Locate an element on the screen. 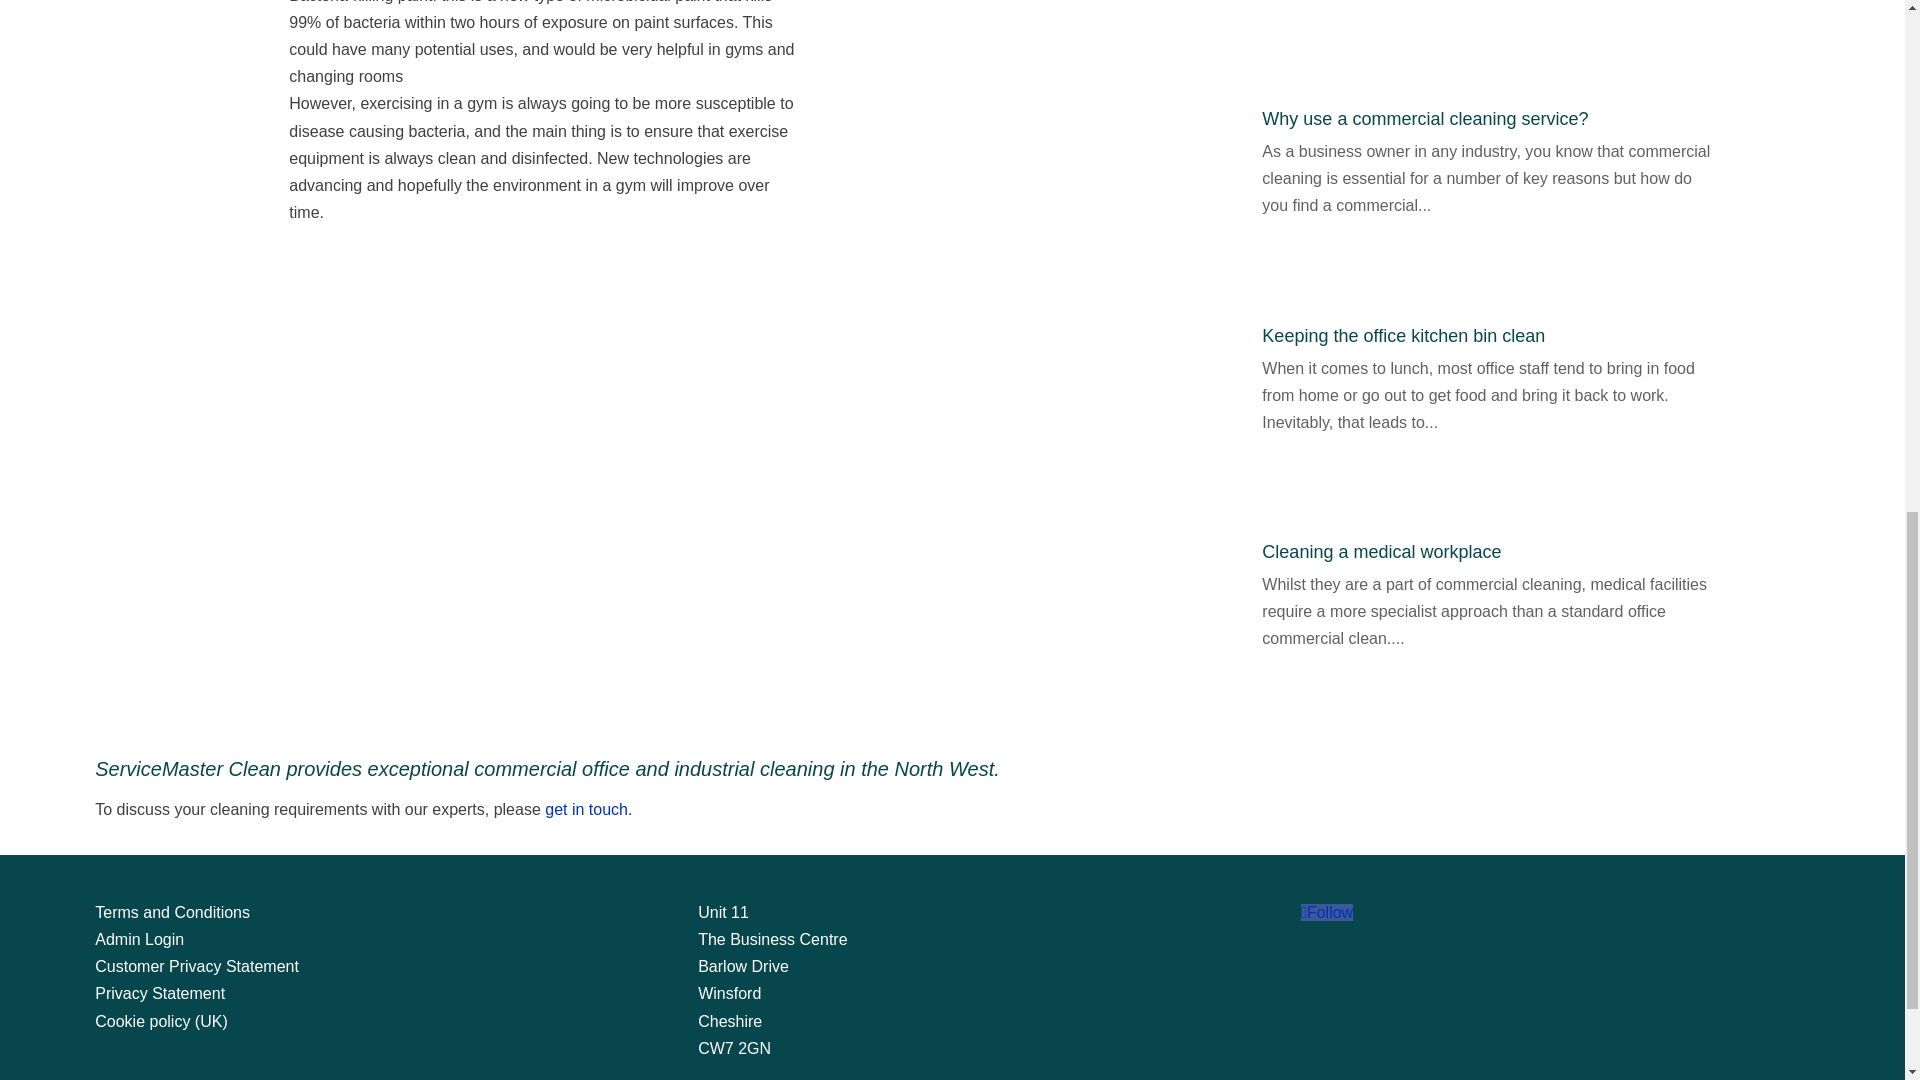 This screenshot has width=1920, height=1080. Follow on Facebook is located at coordinates (1327, 912).